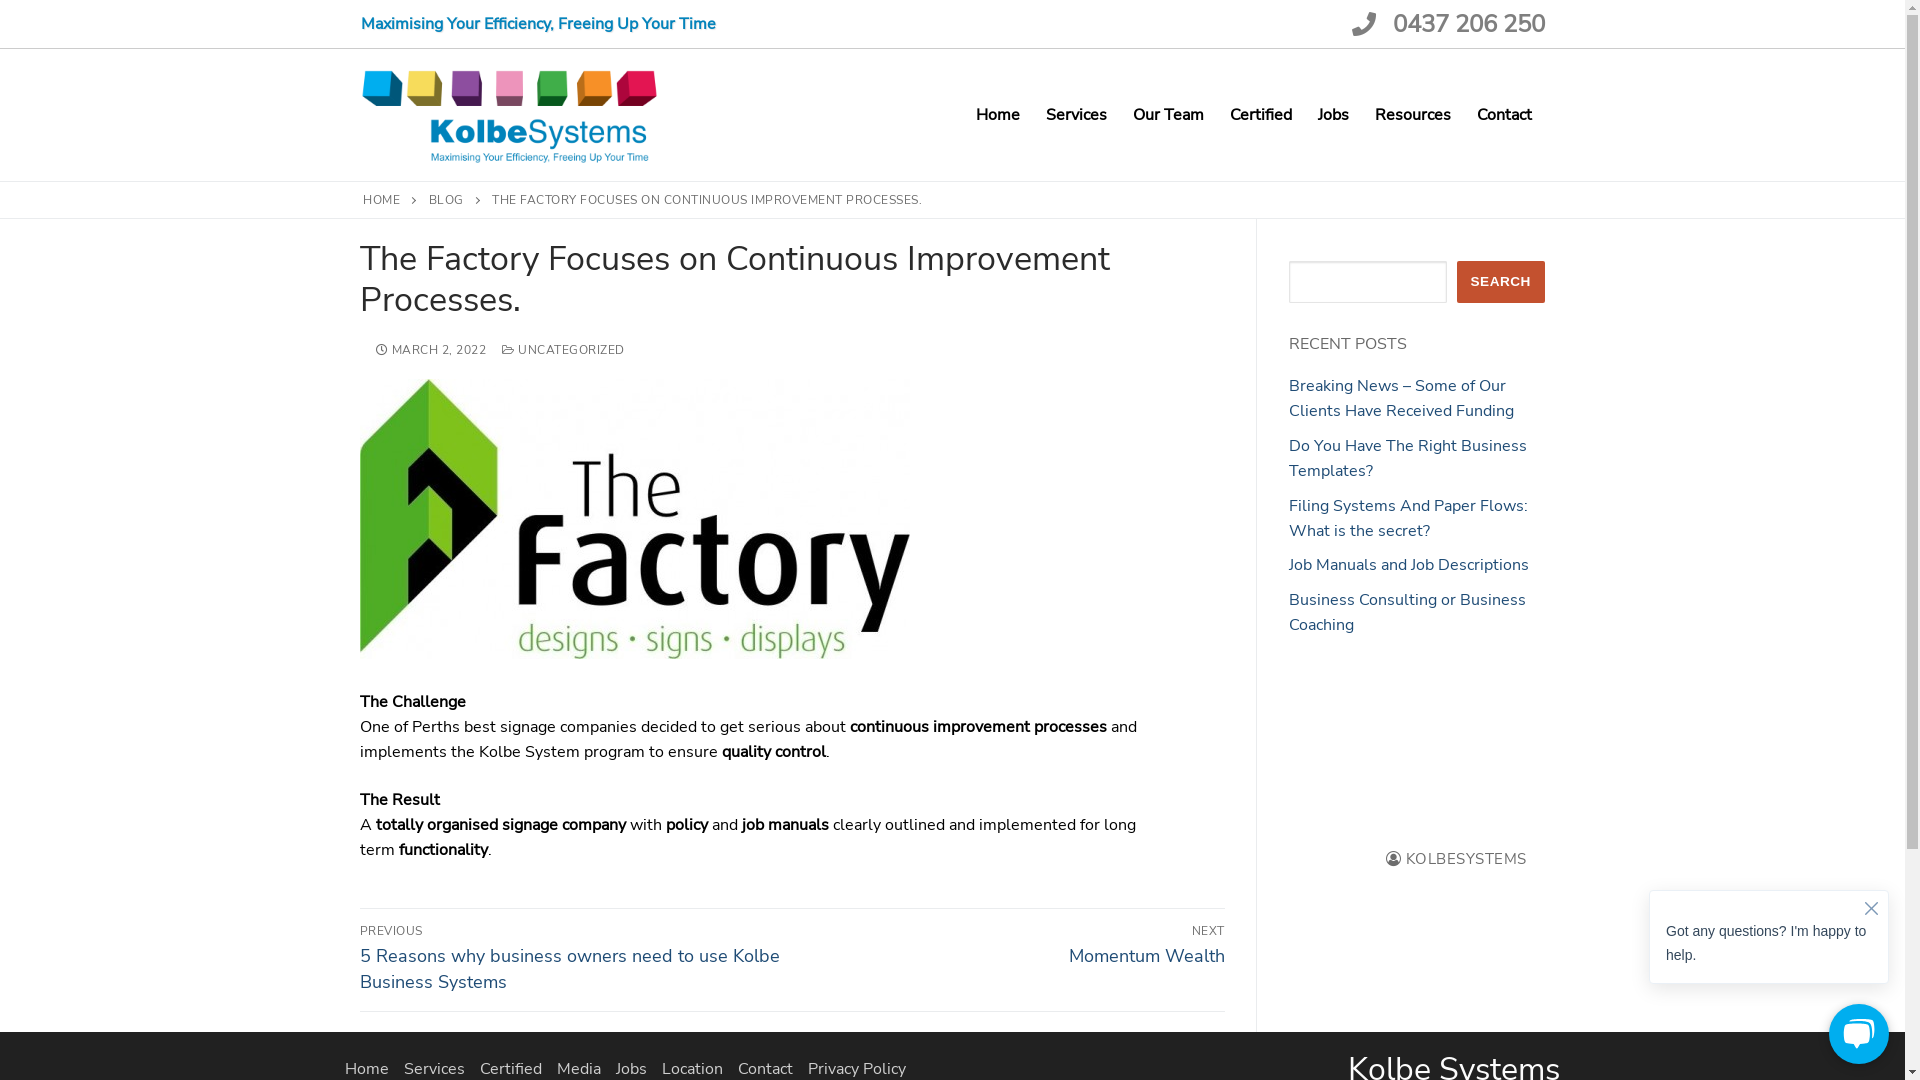 Image resolution: width=1920 pixels, height=1080 pixels. What do you see at coordinates (382, 200) in the screenshot?
I see `HOME` at bounding box center [382, 200].